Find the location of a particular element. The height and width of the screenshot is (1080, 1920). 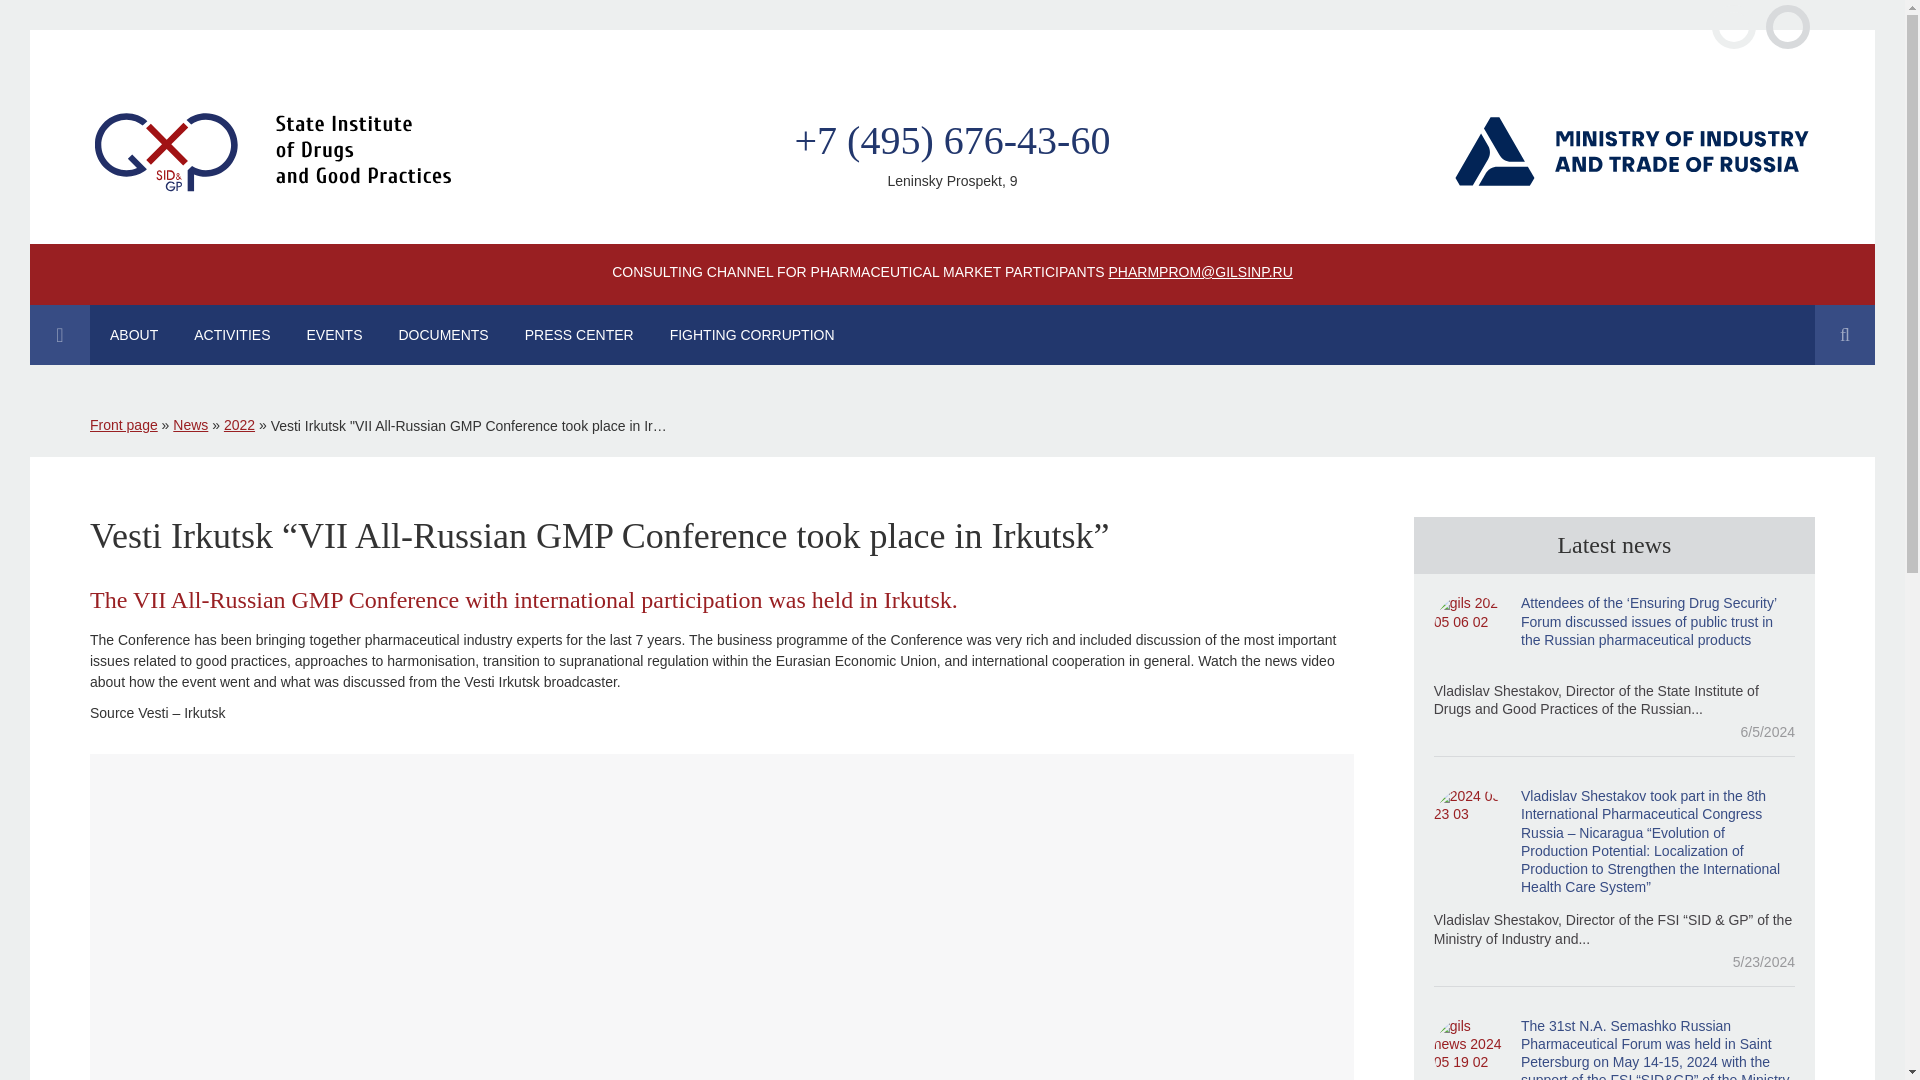

EVENTS is located at coordinates (334, 334).